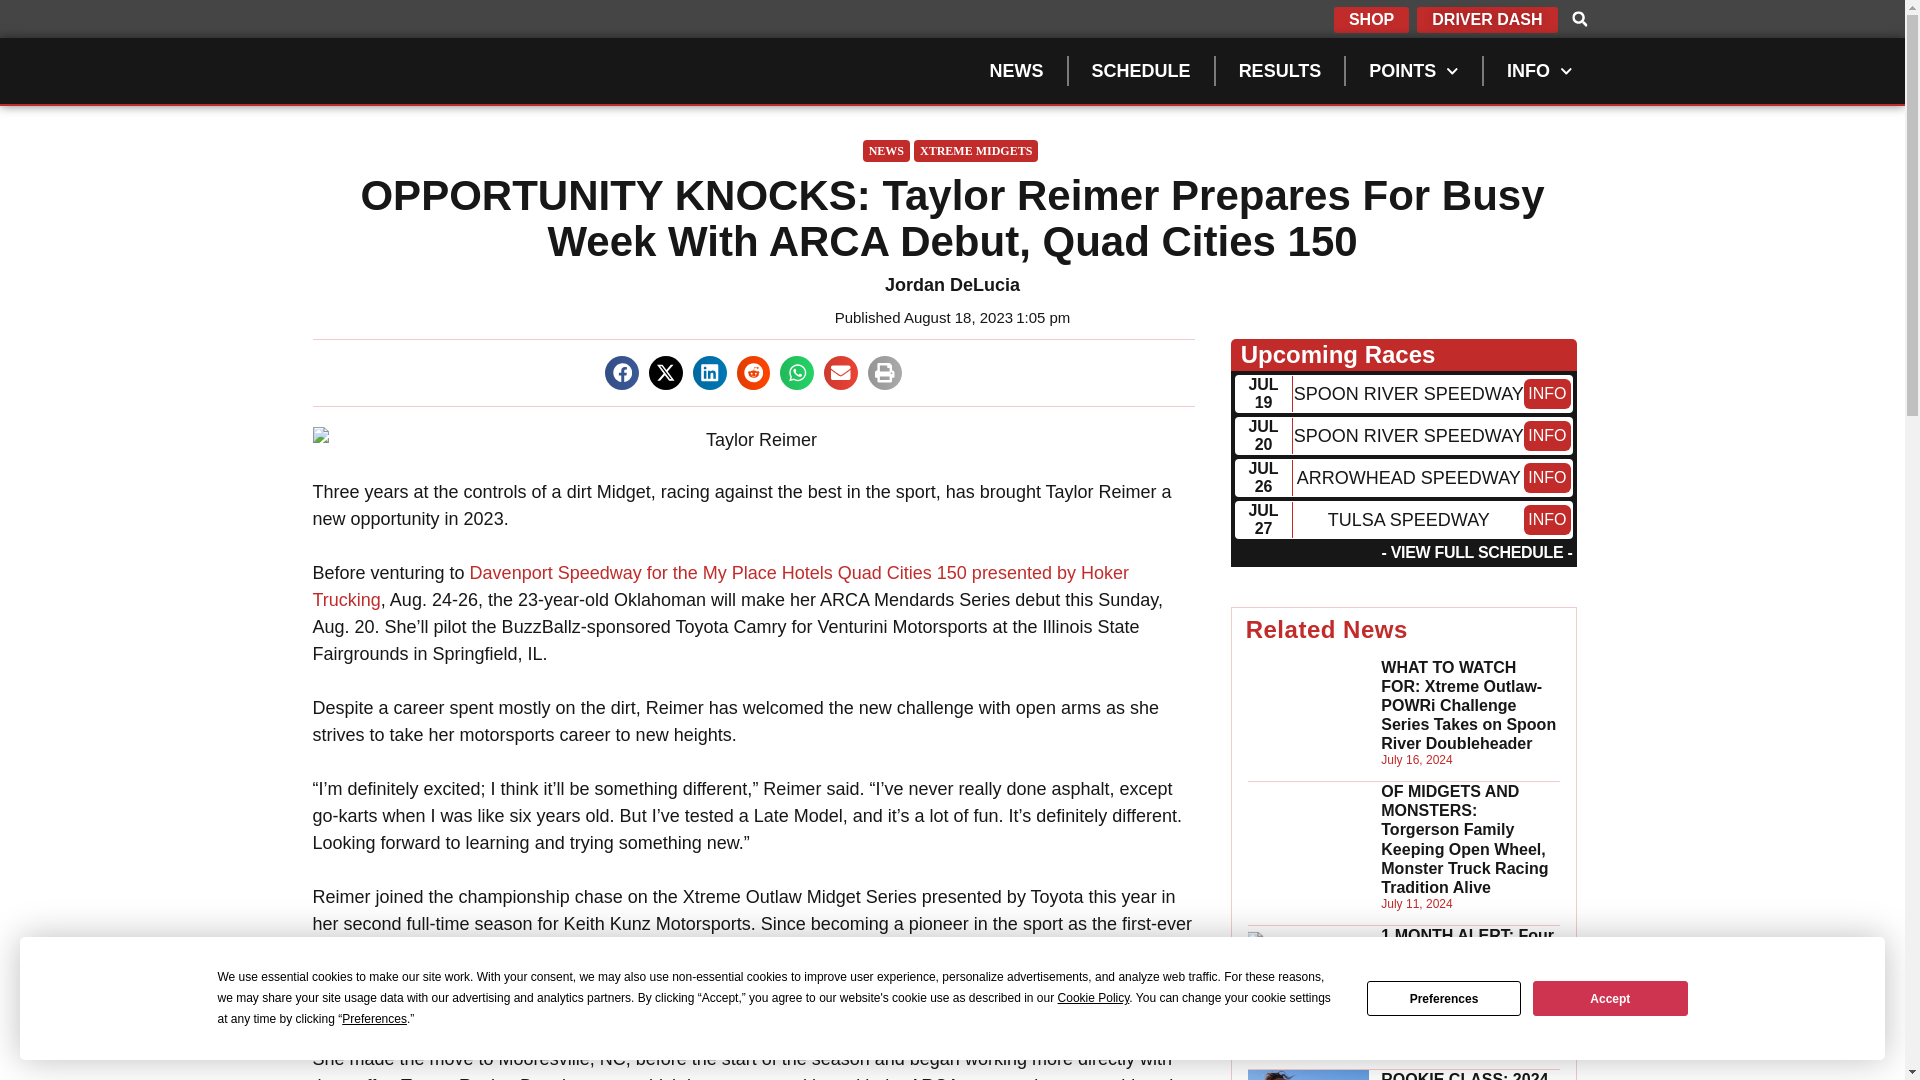 The width and height of the screenshot is (1920, 1080). What do you see at coordinates (1486, 20) in the screenshot?
I see `DRIVER DASH` at bounding box center [1486, 20].